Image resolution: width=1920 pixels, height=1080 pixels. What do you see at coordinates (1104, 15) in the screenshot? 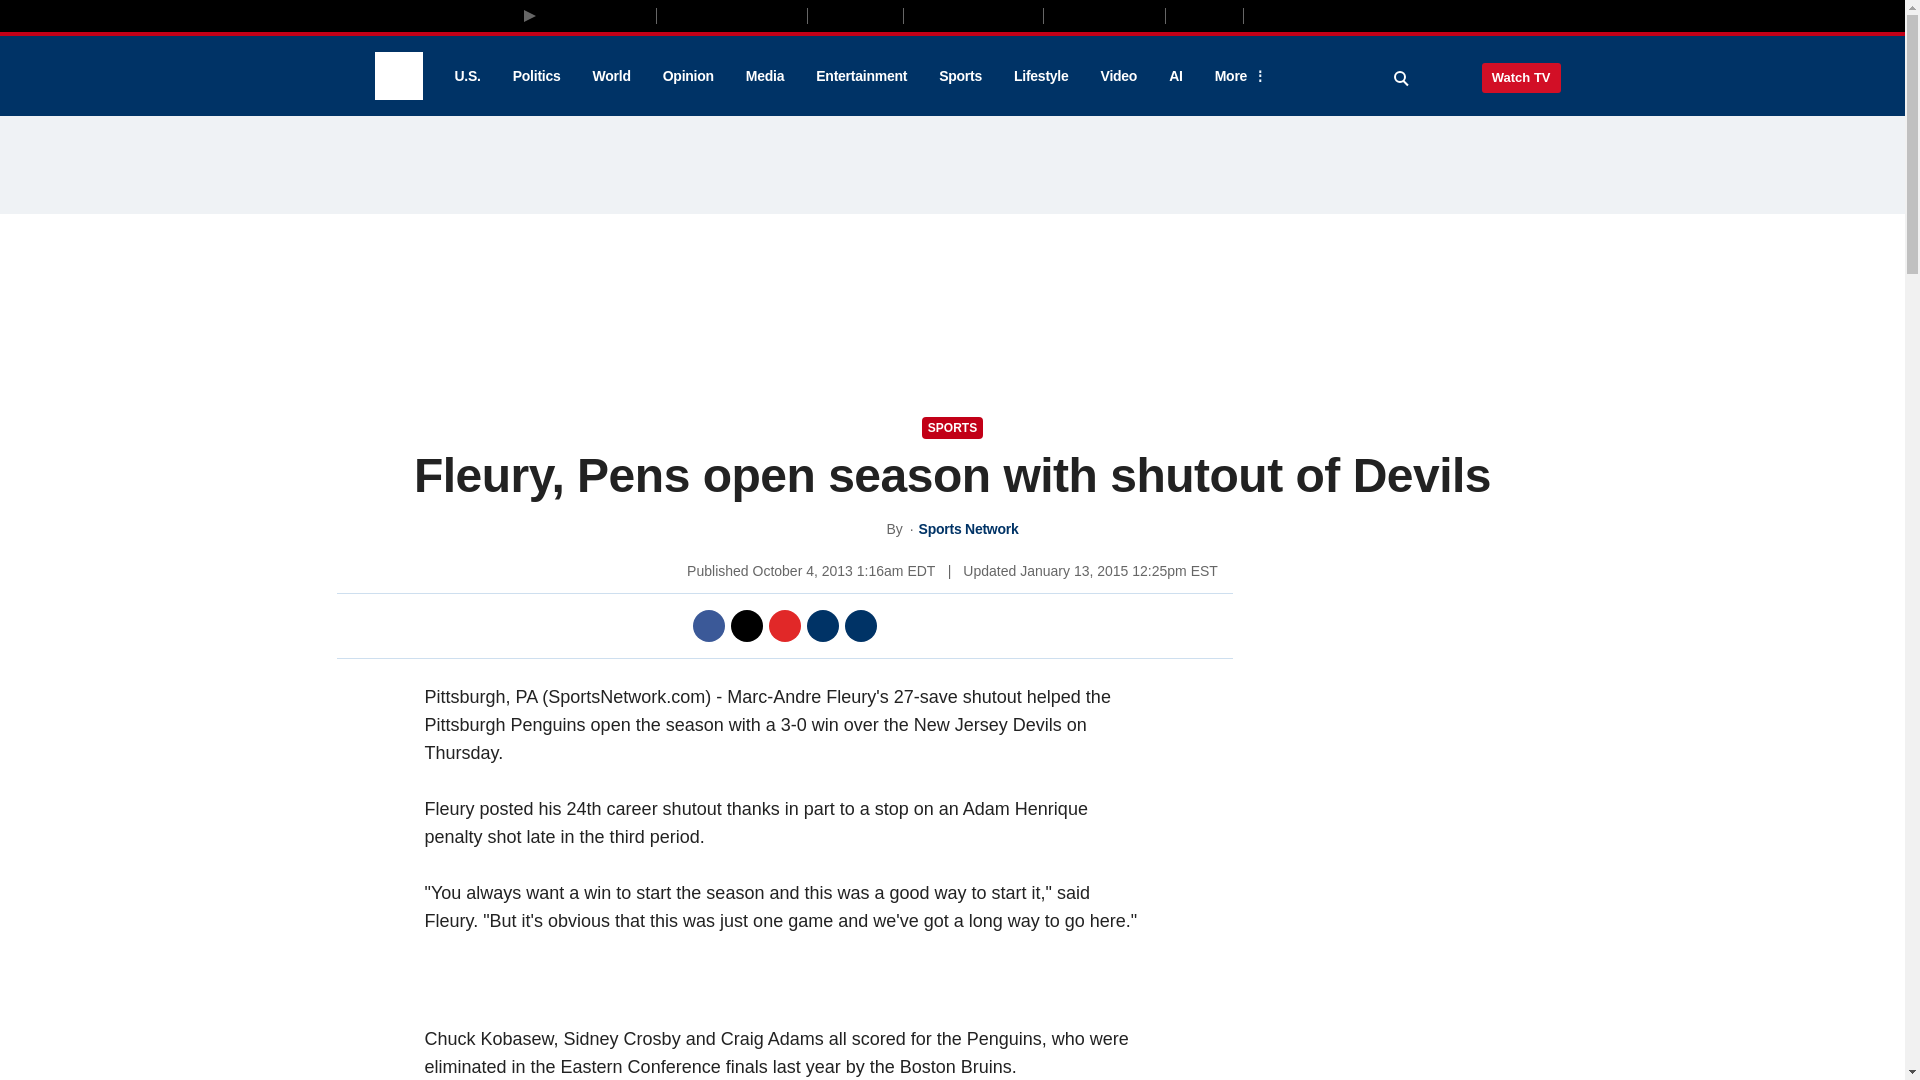
I see `Fox Weather` at bounding box center [1104, 15].